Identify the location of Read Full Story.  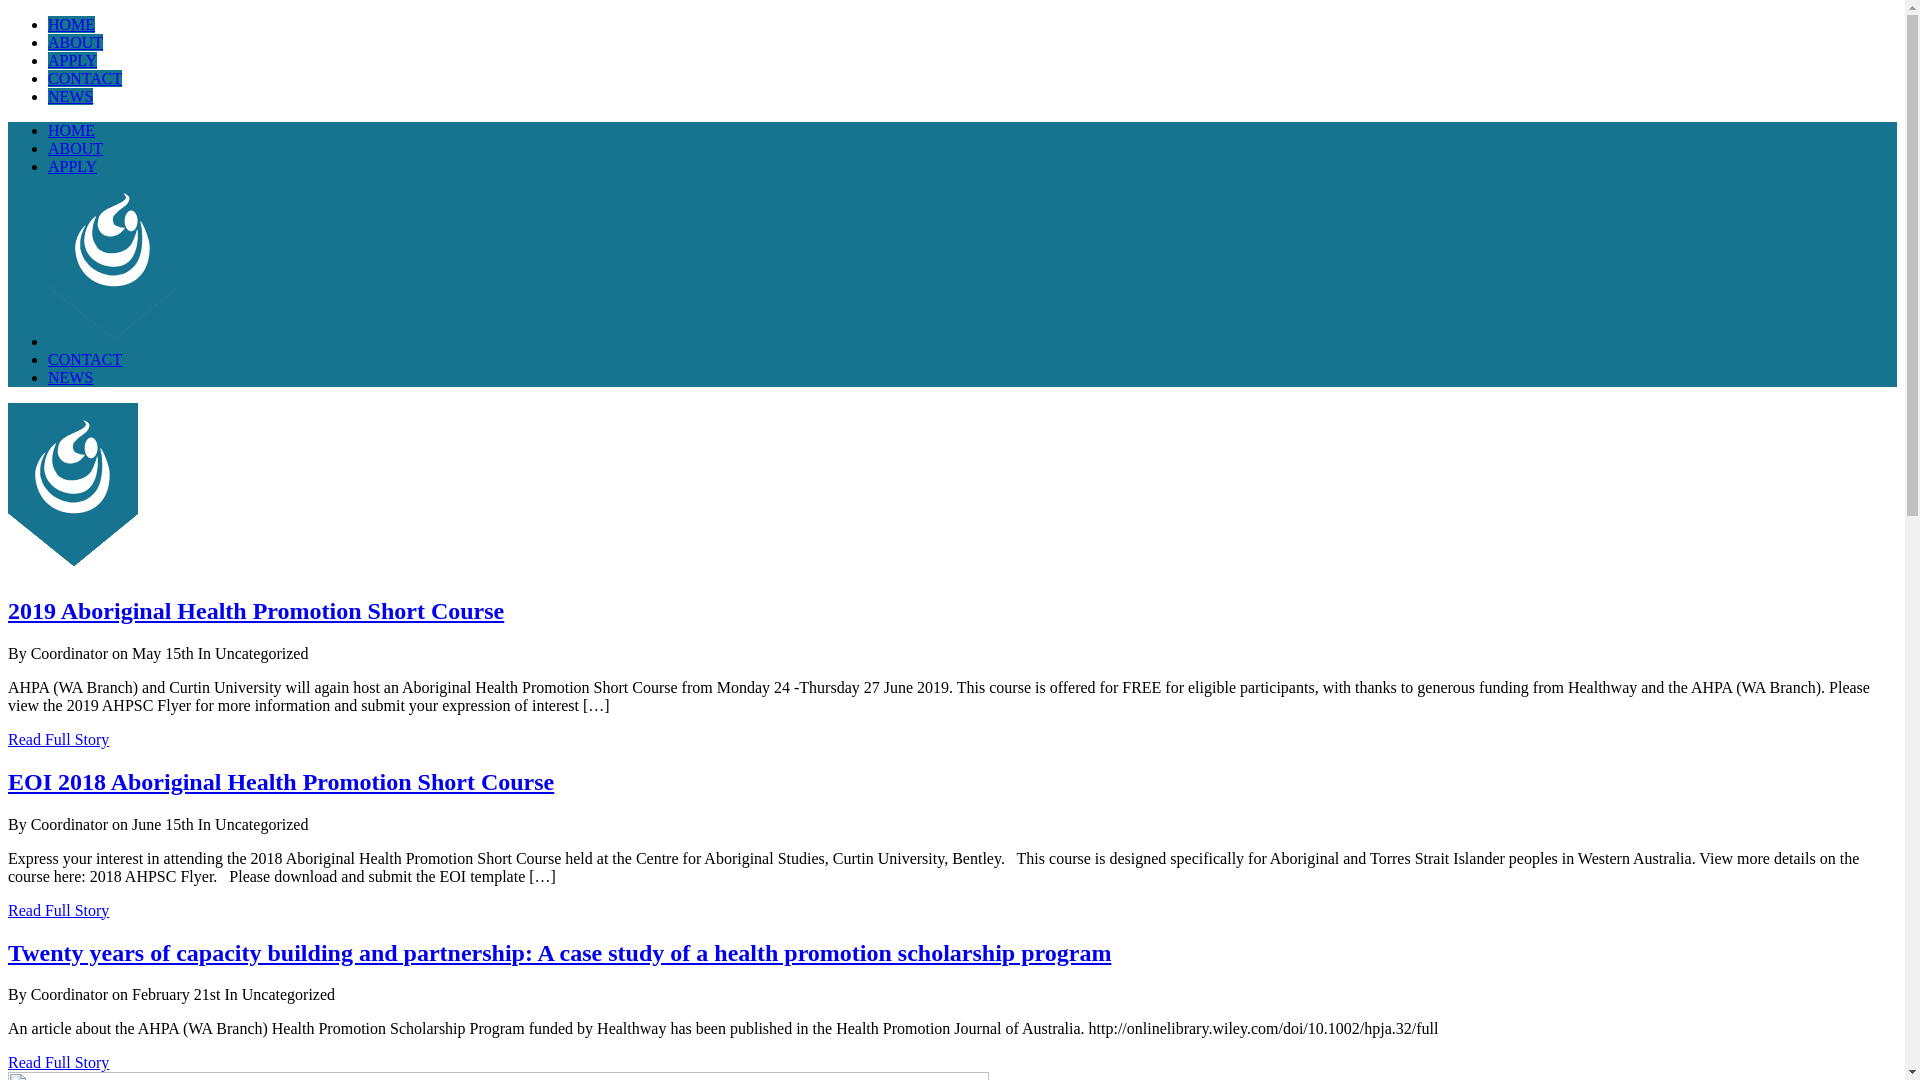
(58, 1062).